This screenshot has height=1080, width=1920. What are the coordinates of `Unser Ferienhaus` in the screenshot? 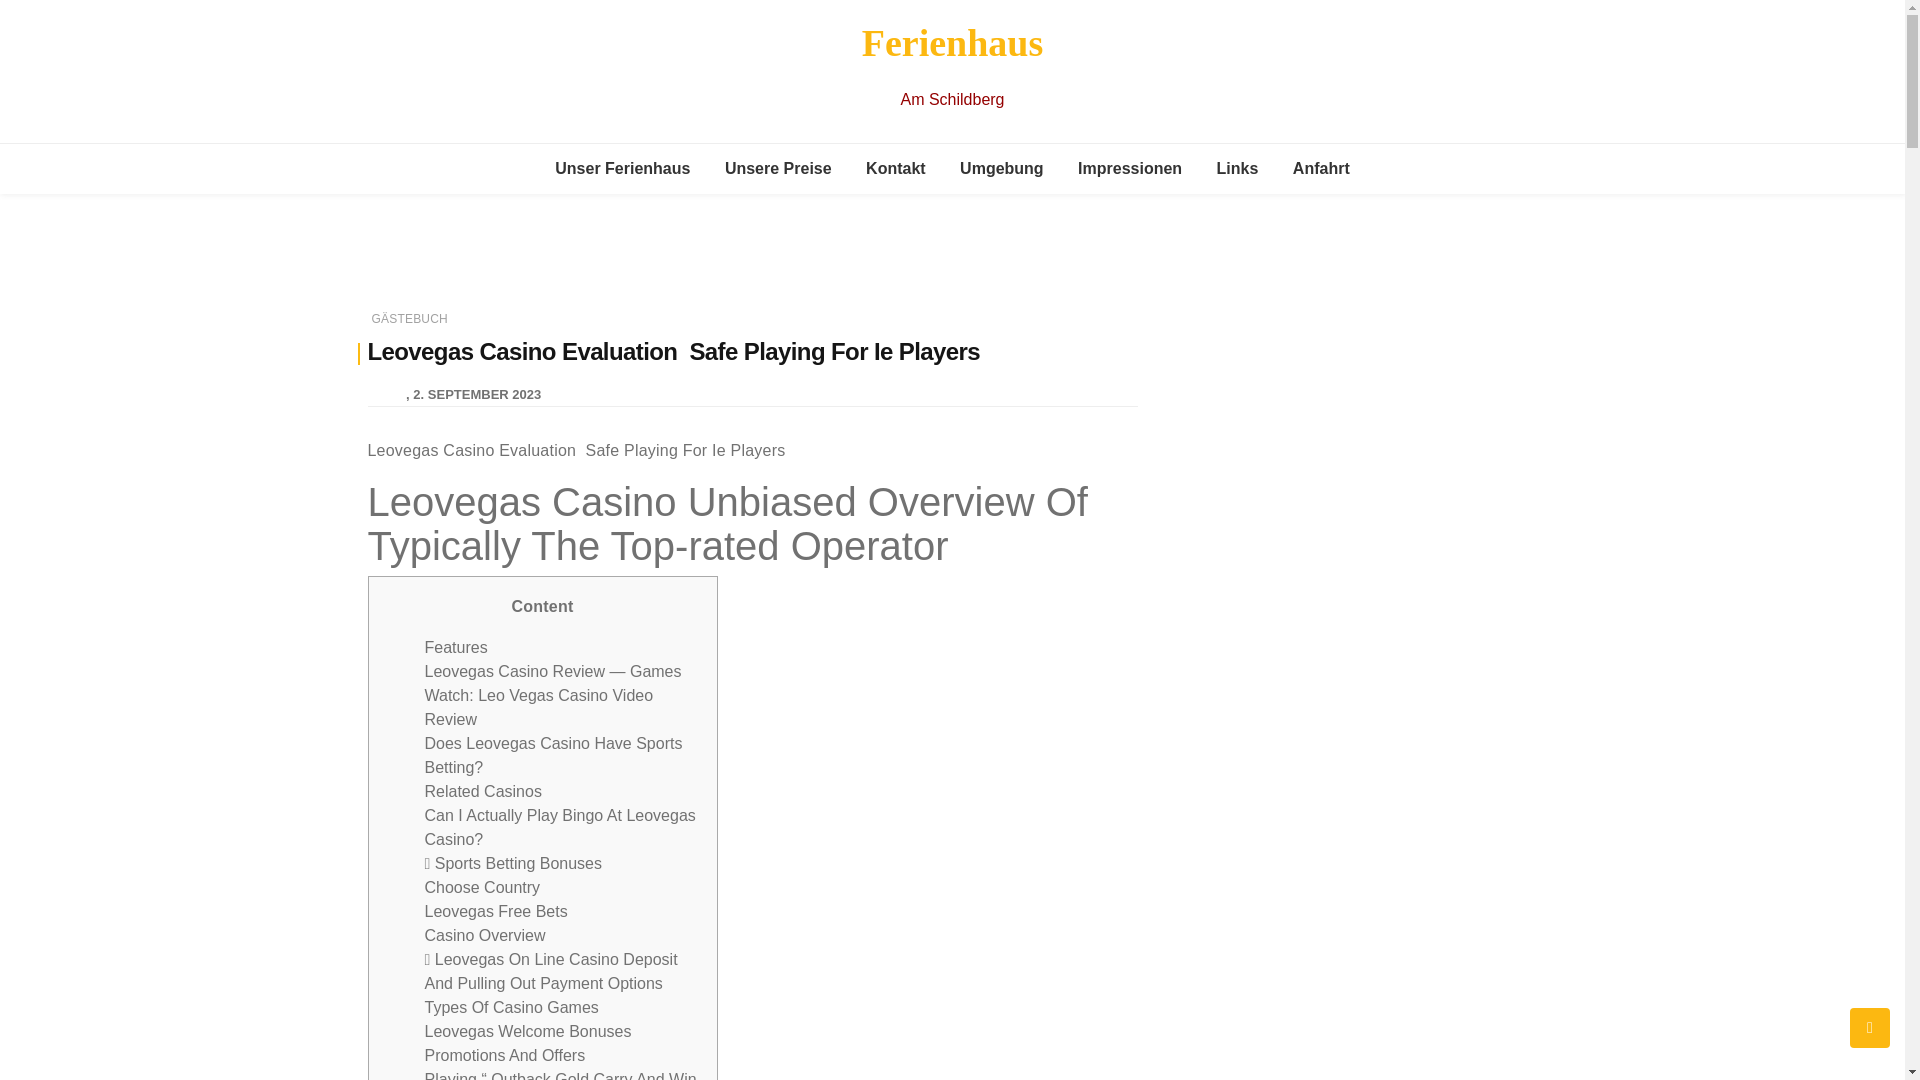 It's located at (622, 168).